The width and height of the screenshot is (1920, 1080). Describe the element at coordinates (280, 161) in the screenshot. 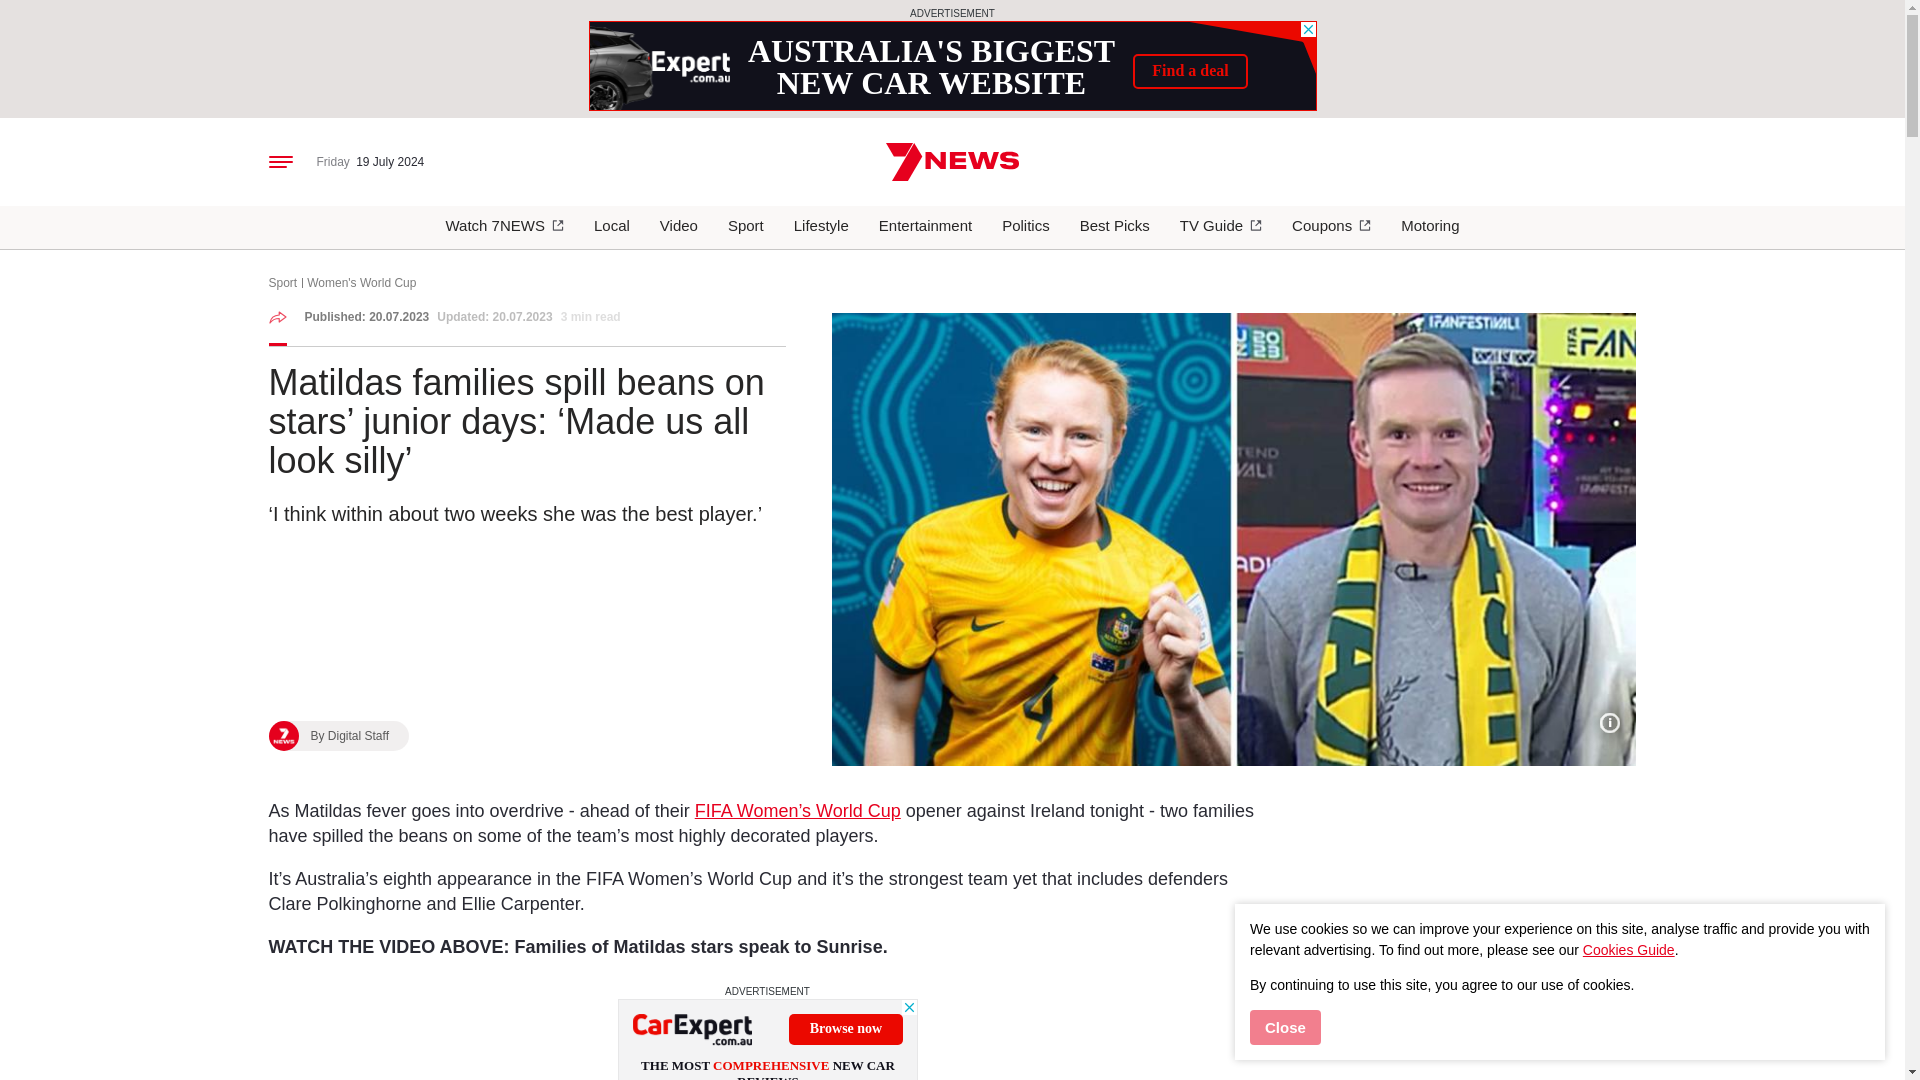

I see `Click to open navigation` at that location.